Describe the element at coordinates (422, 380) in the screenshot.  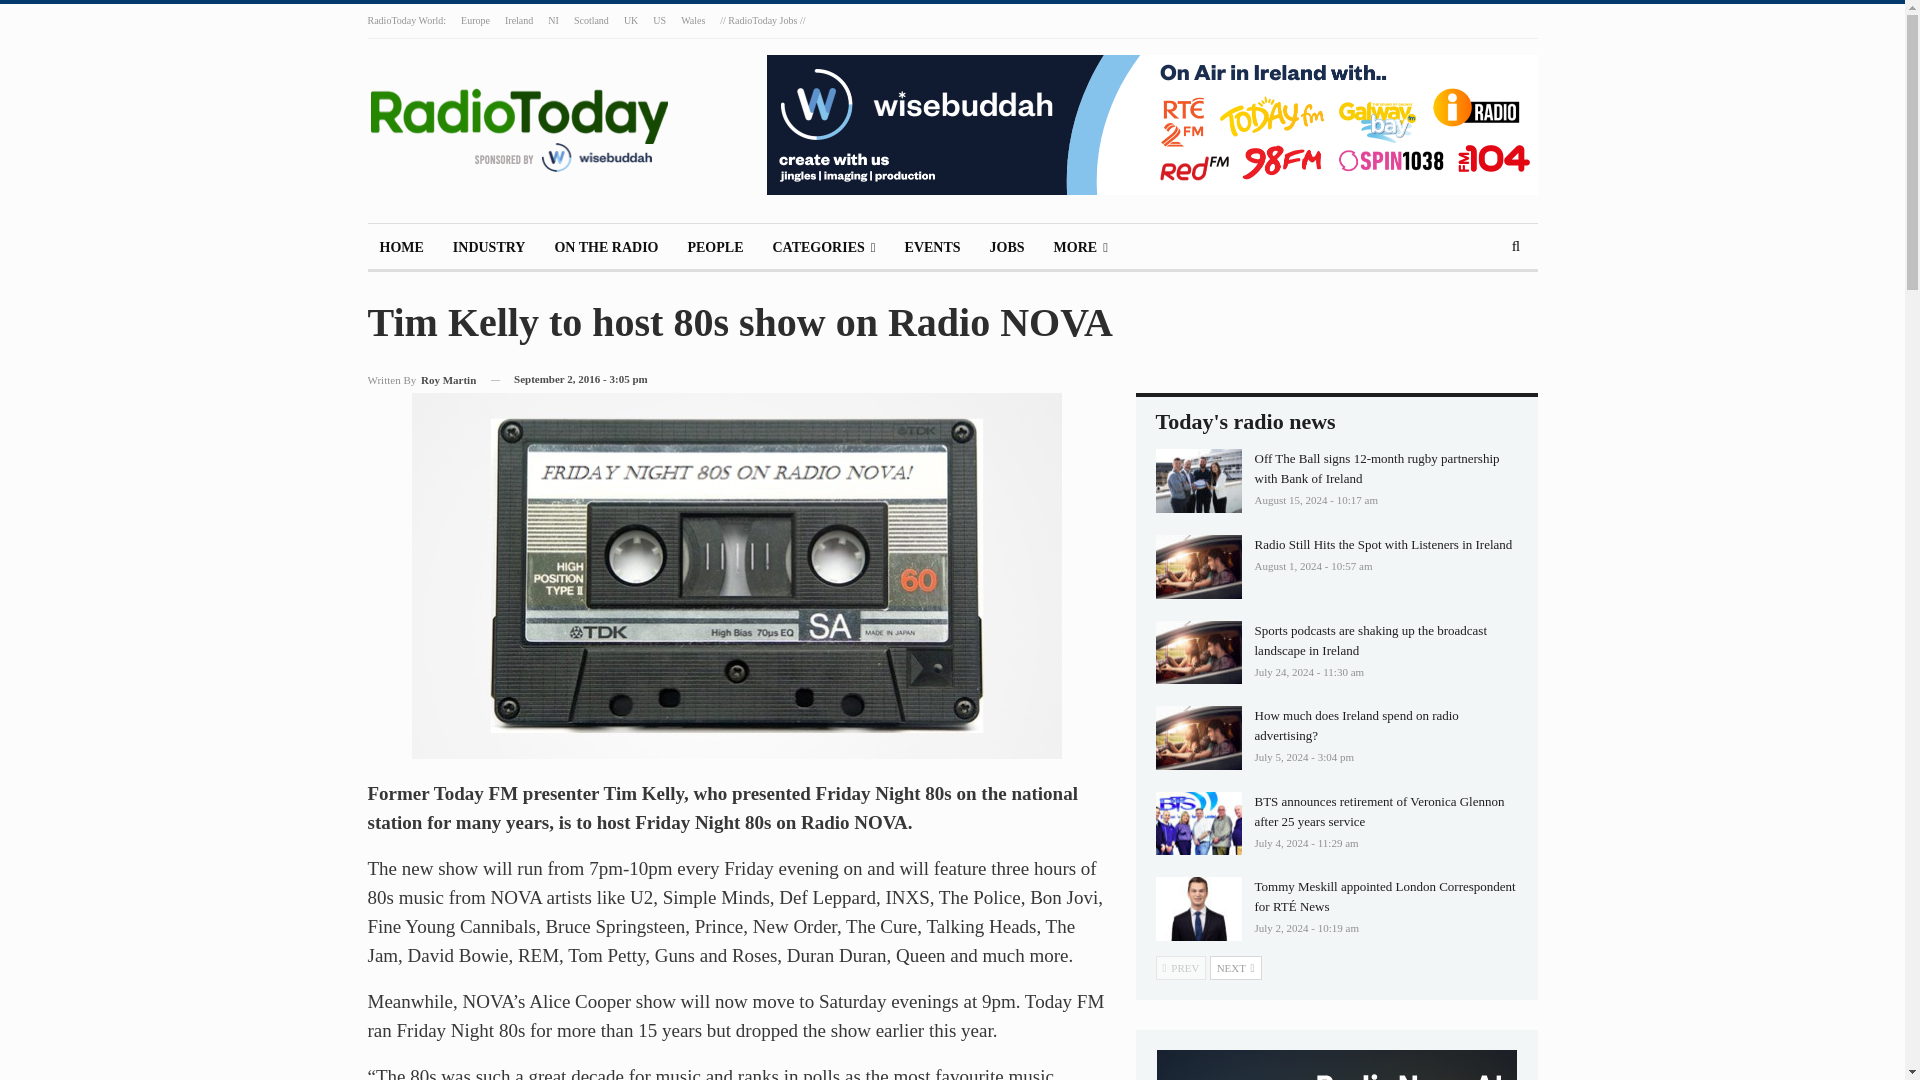
I see `Browse Author Articles` at that location.